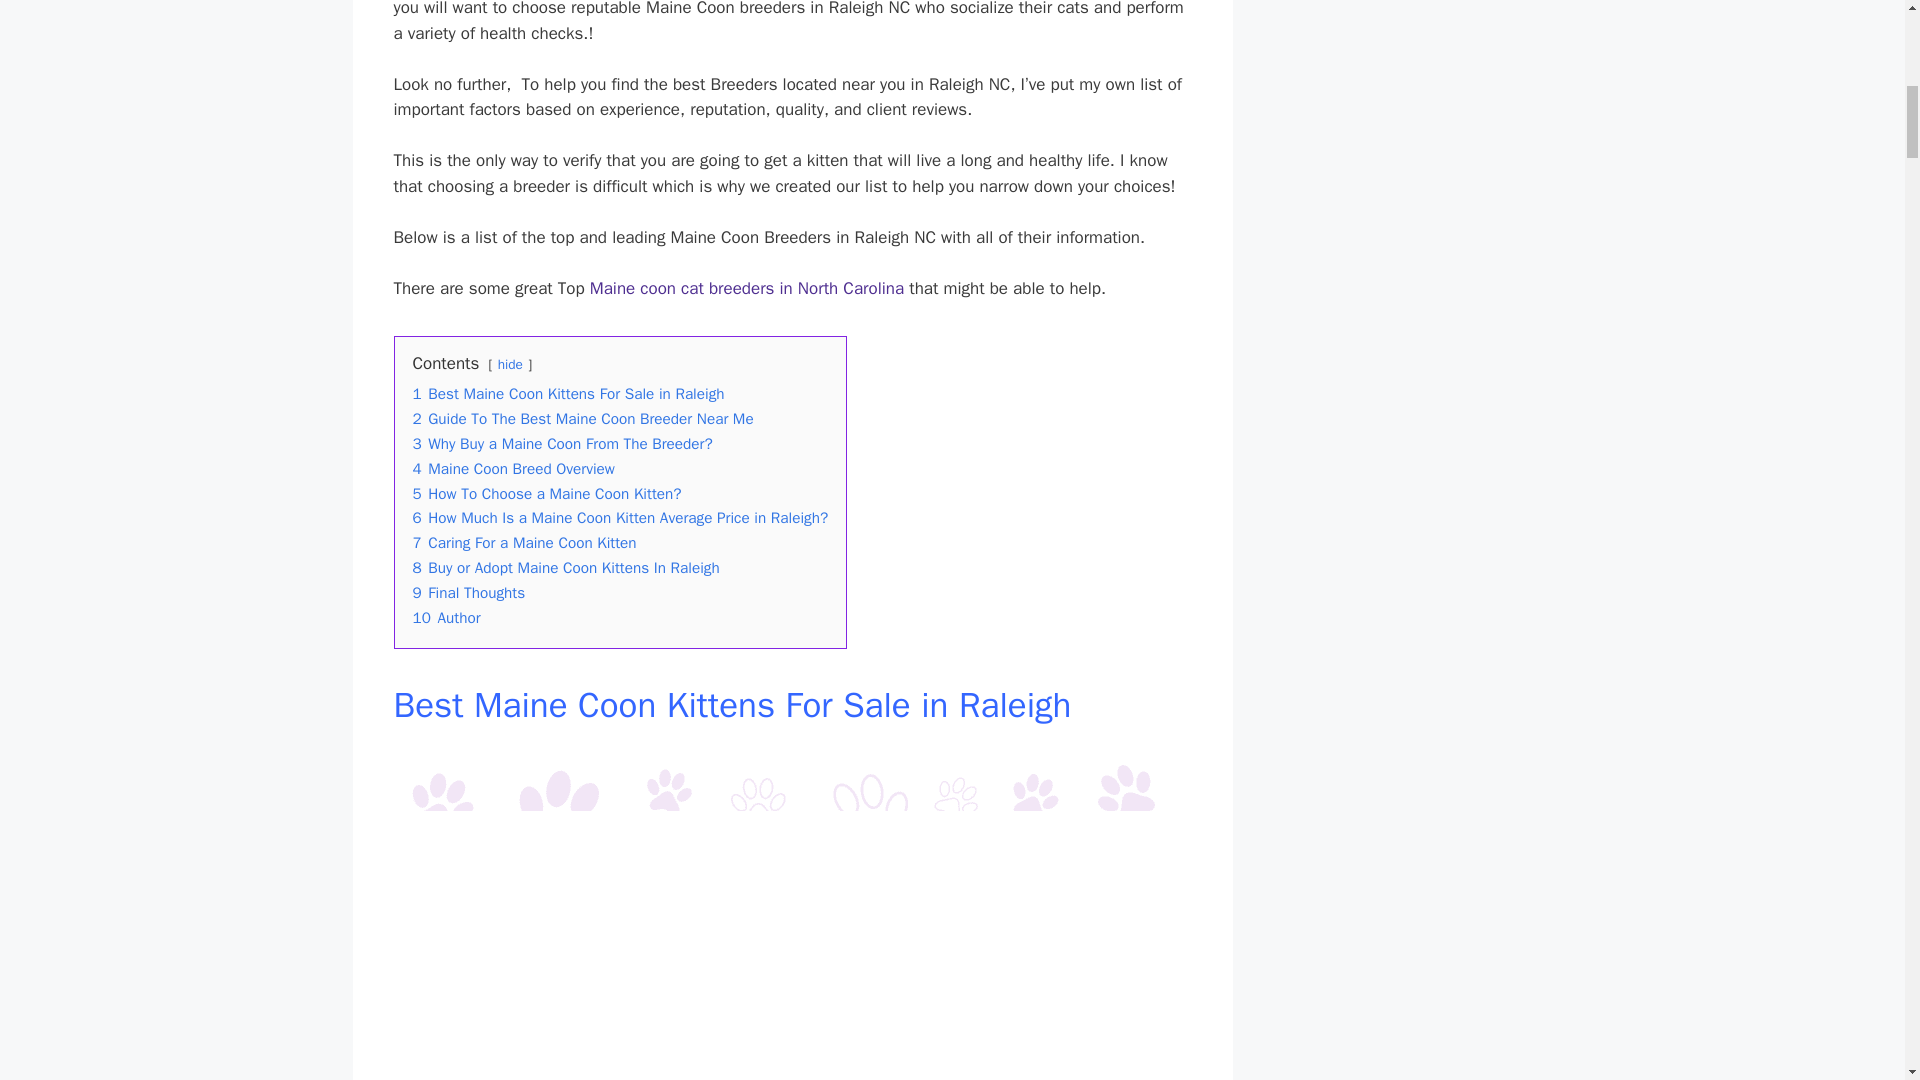 This screenshot has height=1080, width=1920. What do you see at coordinates (582, 418) in the screenshot?
I see `2 Guide To The Best Maine Coon Breeder Near Me` at bounding box center [582, 418].